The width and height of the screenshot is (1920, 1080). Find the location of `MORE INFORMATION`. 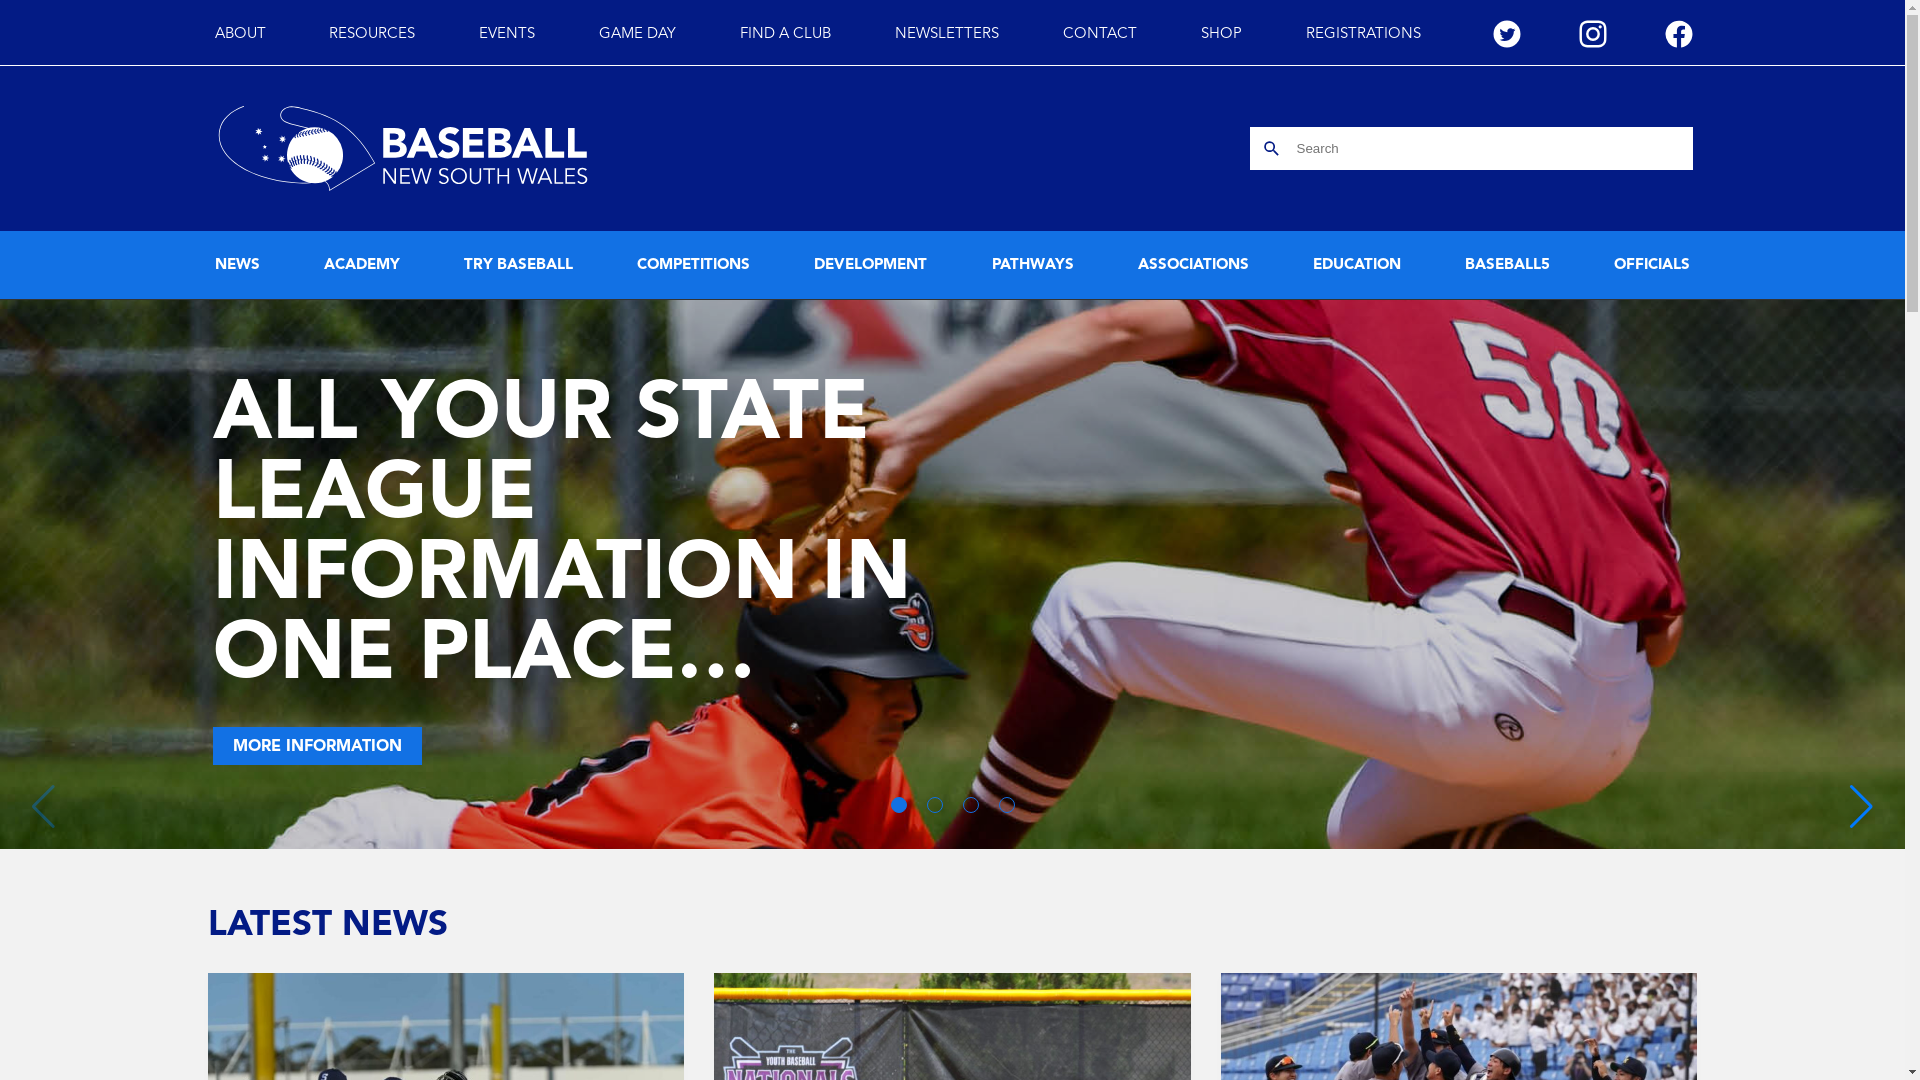

MORE INFORMATION is located at coordinates (316, 746).